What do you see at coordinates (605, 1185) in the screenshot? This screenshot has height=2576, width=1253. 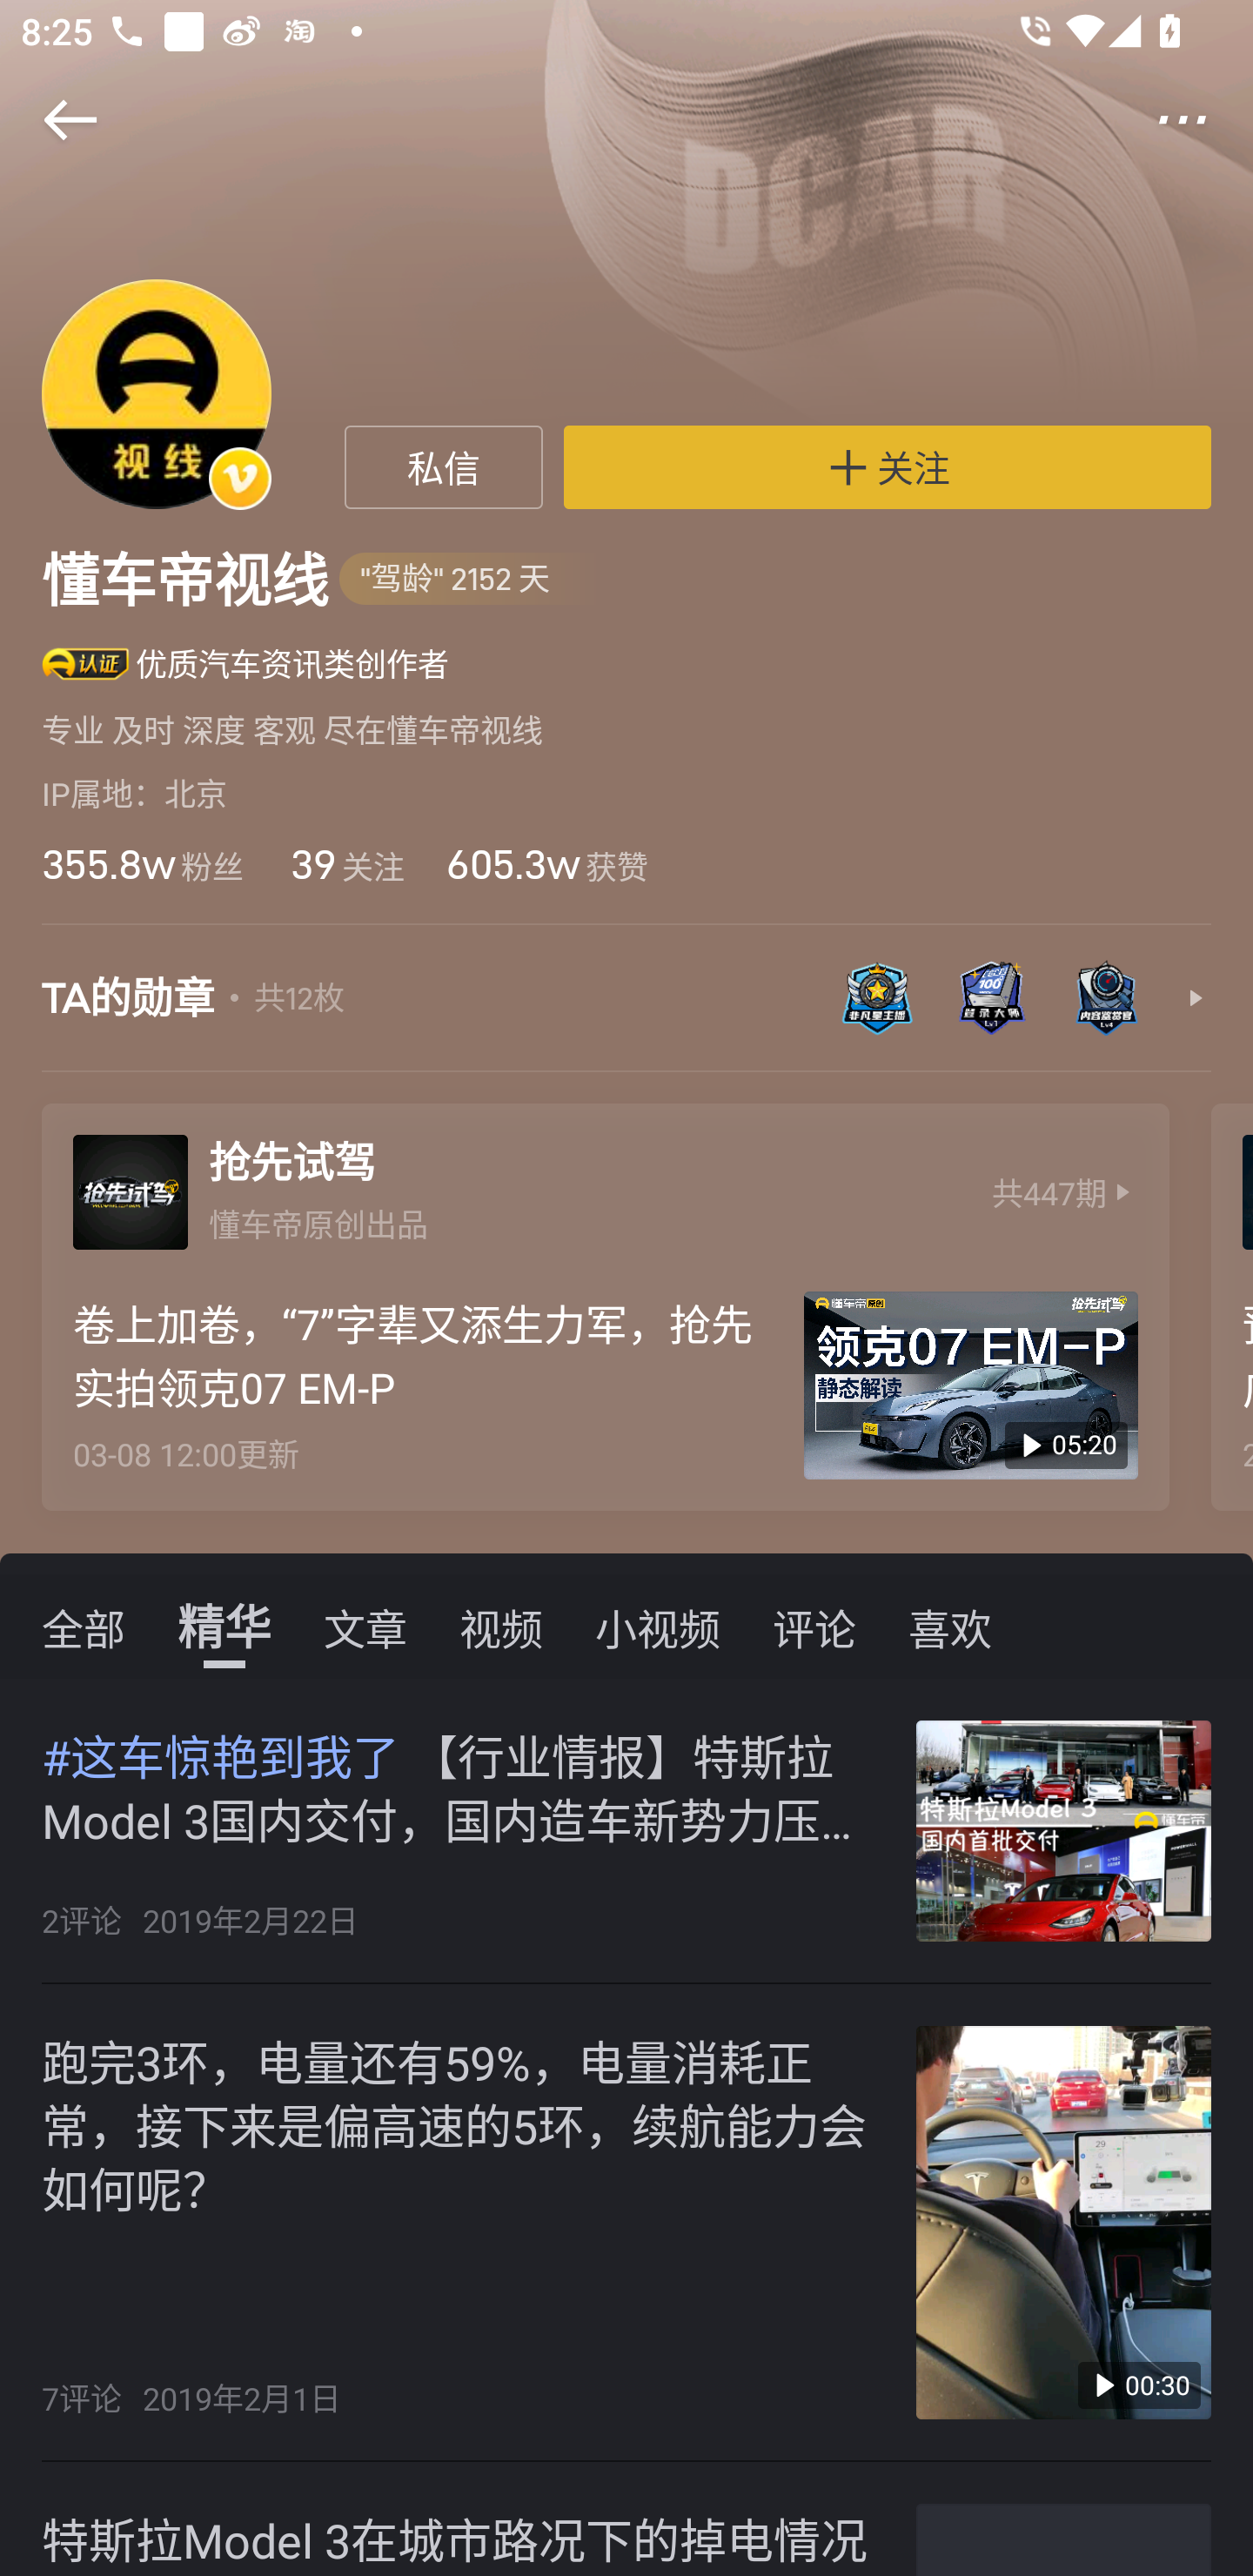 I see `抢先试驾 懂车帝原创出品 共447期 ` at bounding box center [605, 1185].